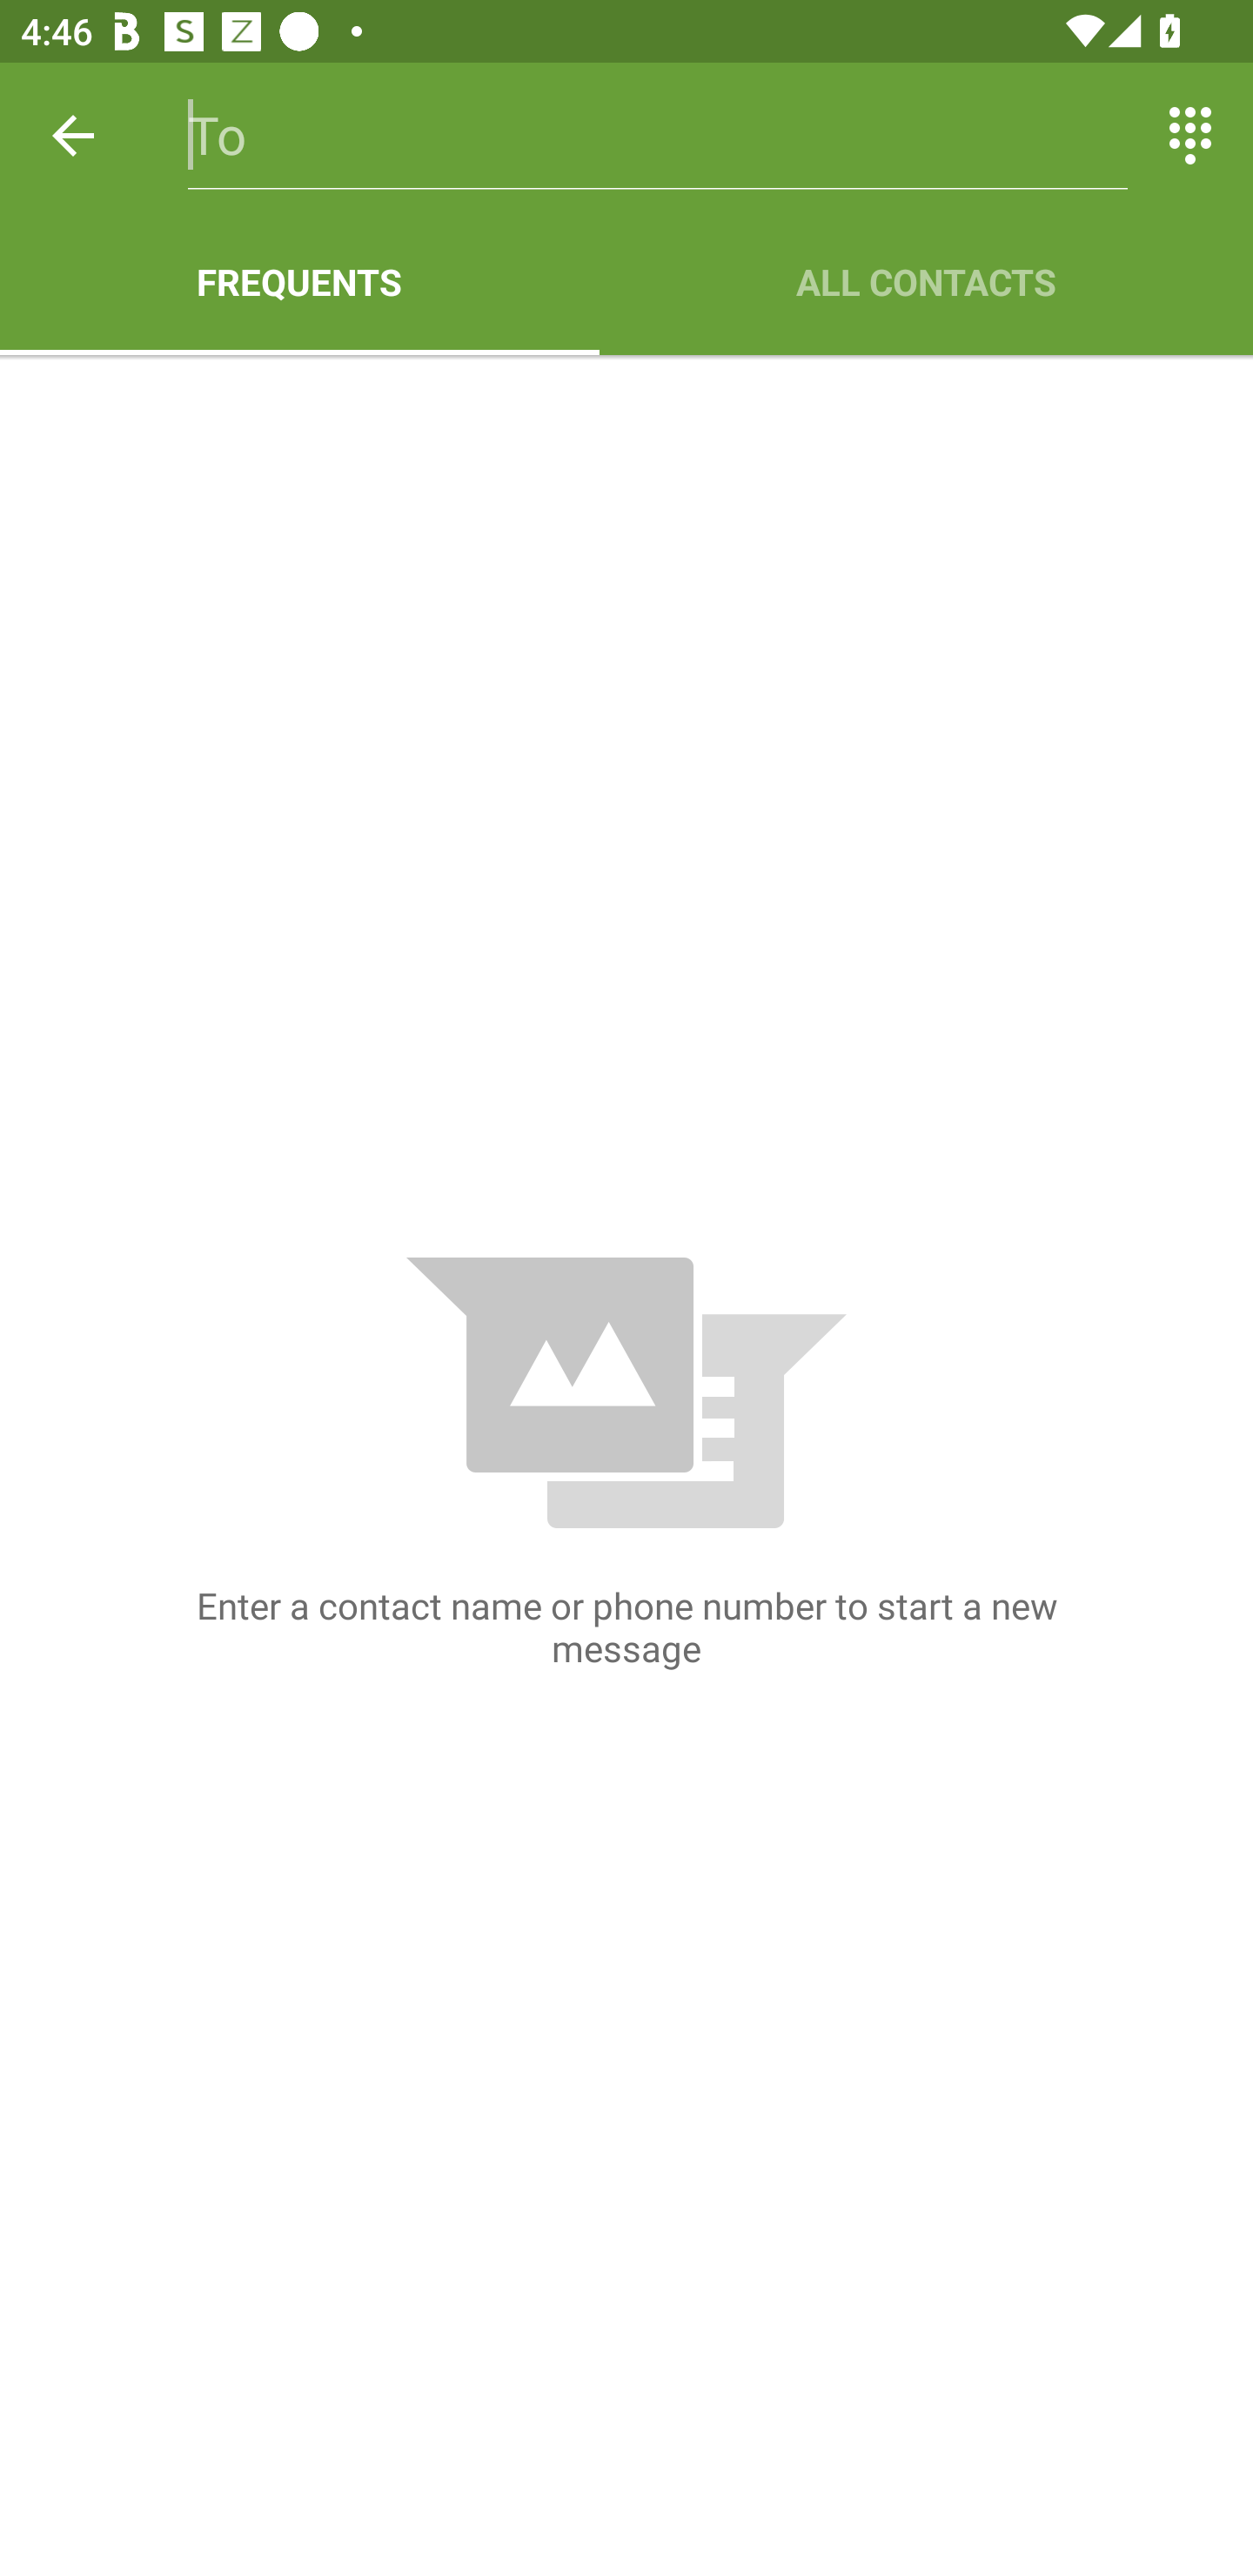 Image resolution: width=1253 pixels, height=2576 pixels. I want to click on Back, so click(73, 135).